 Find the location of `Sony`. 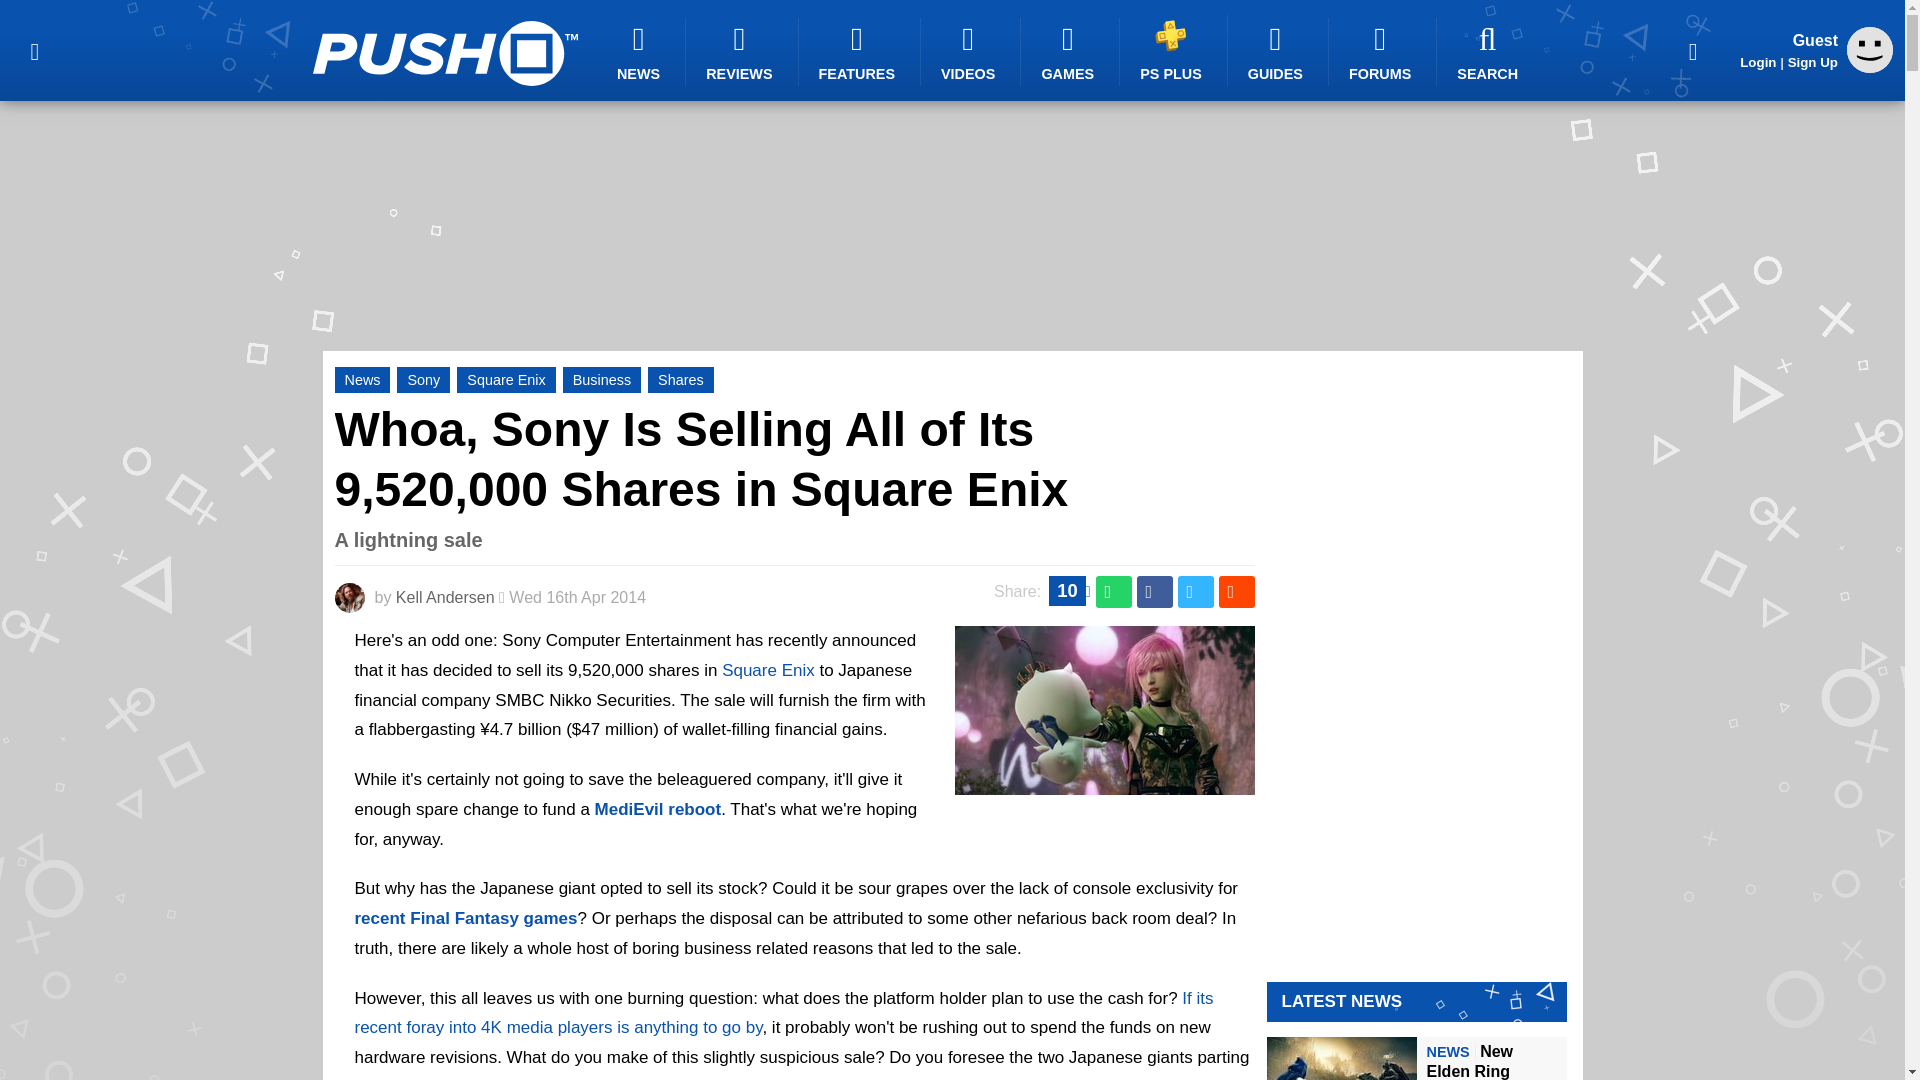

Sony is located at coordinates (423, 380).